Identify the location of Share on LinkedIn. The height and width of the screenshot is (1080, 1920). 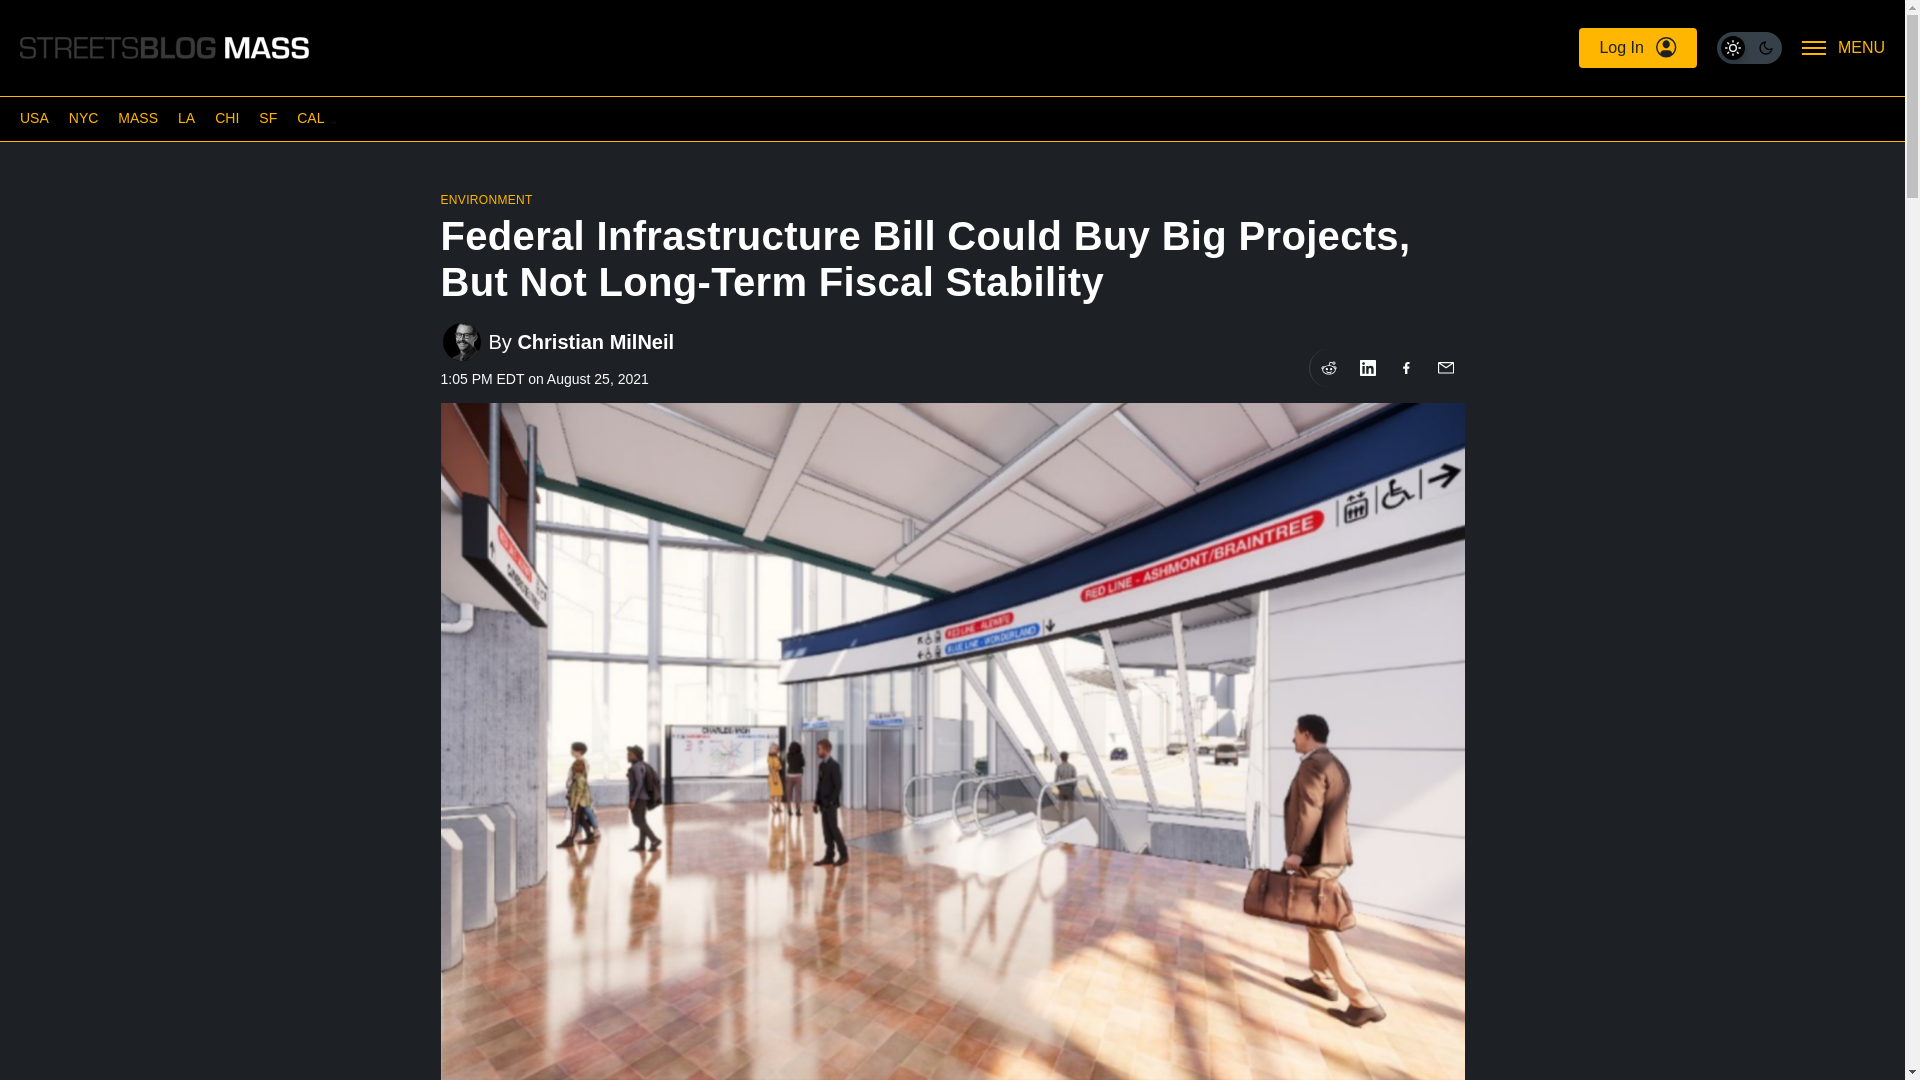
(1366, 367).